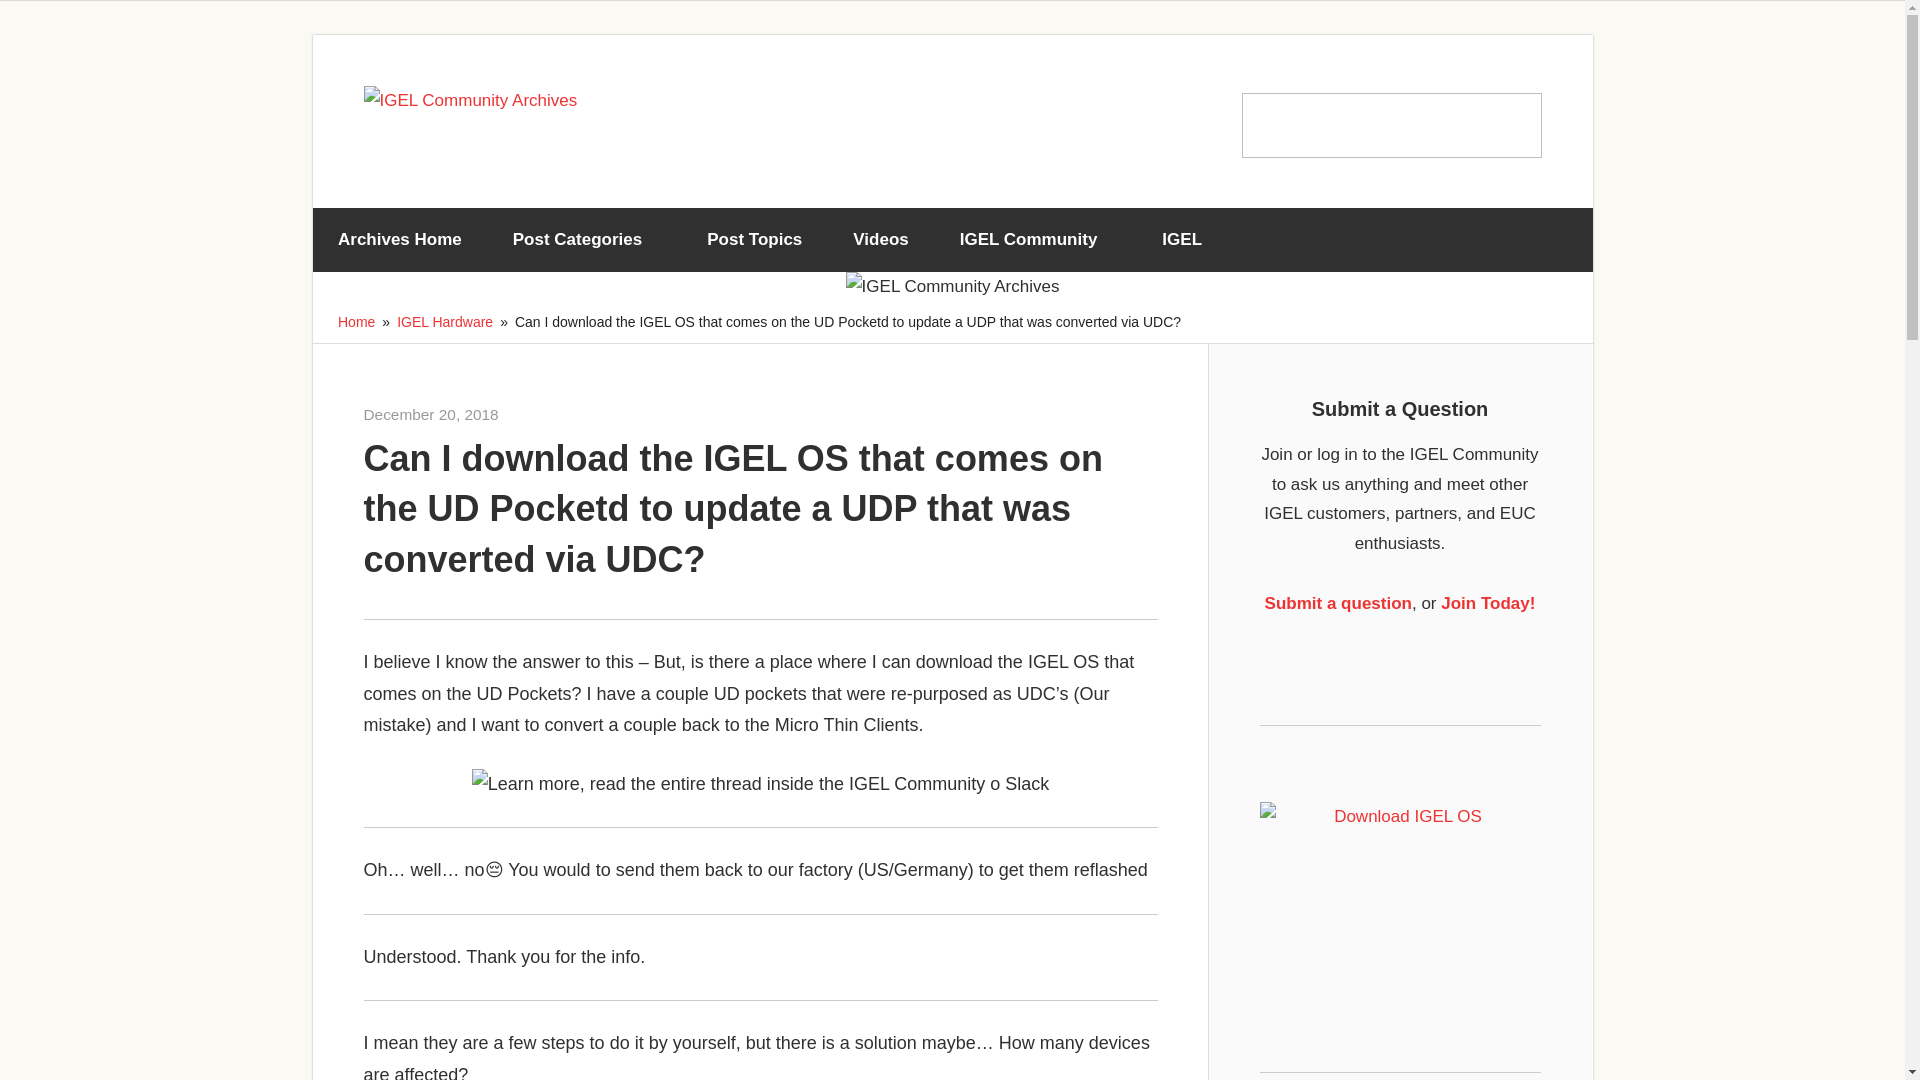 The image size is (1920, 1080). Describe the element at coordinates (880, 240) in the screenshot. I see `Videos` at that location.